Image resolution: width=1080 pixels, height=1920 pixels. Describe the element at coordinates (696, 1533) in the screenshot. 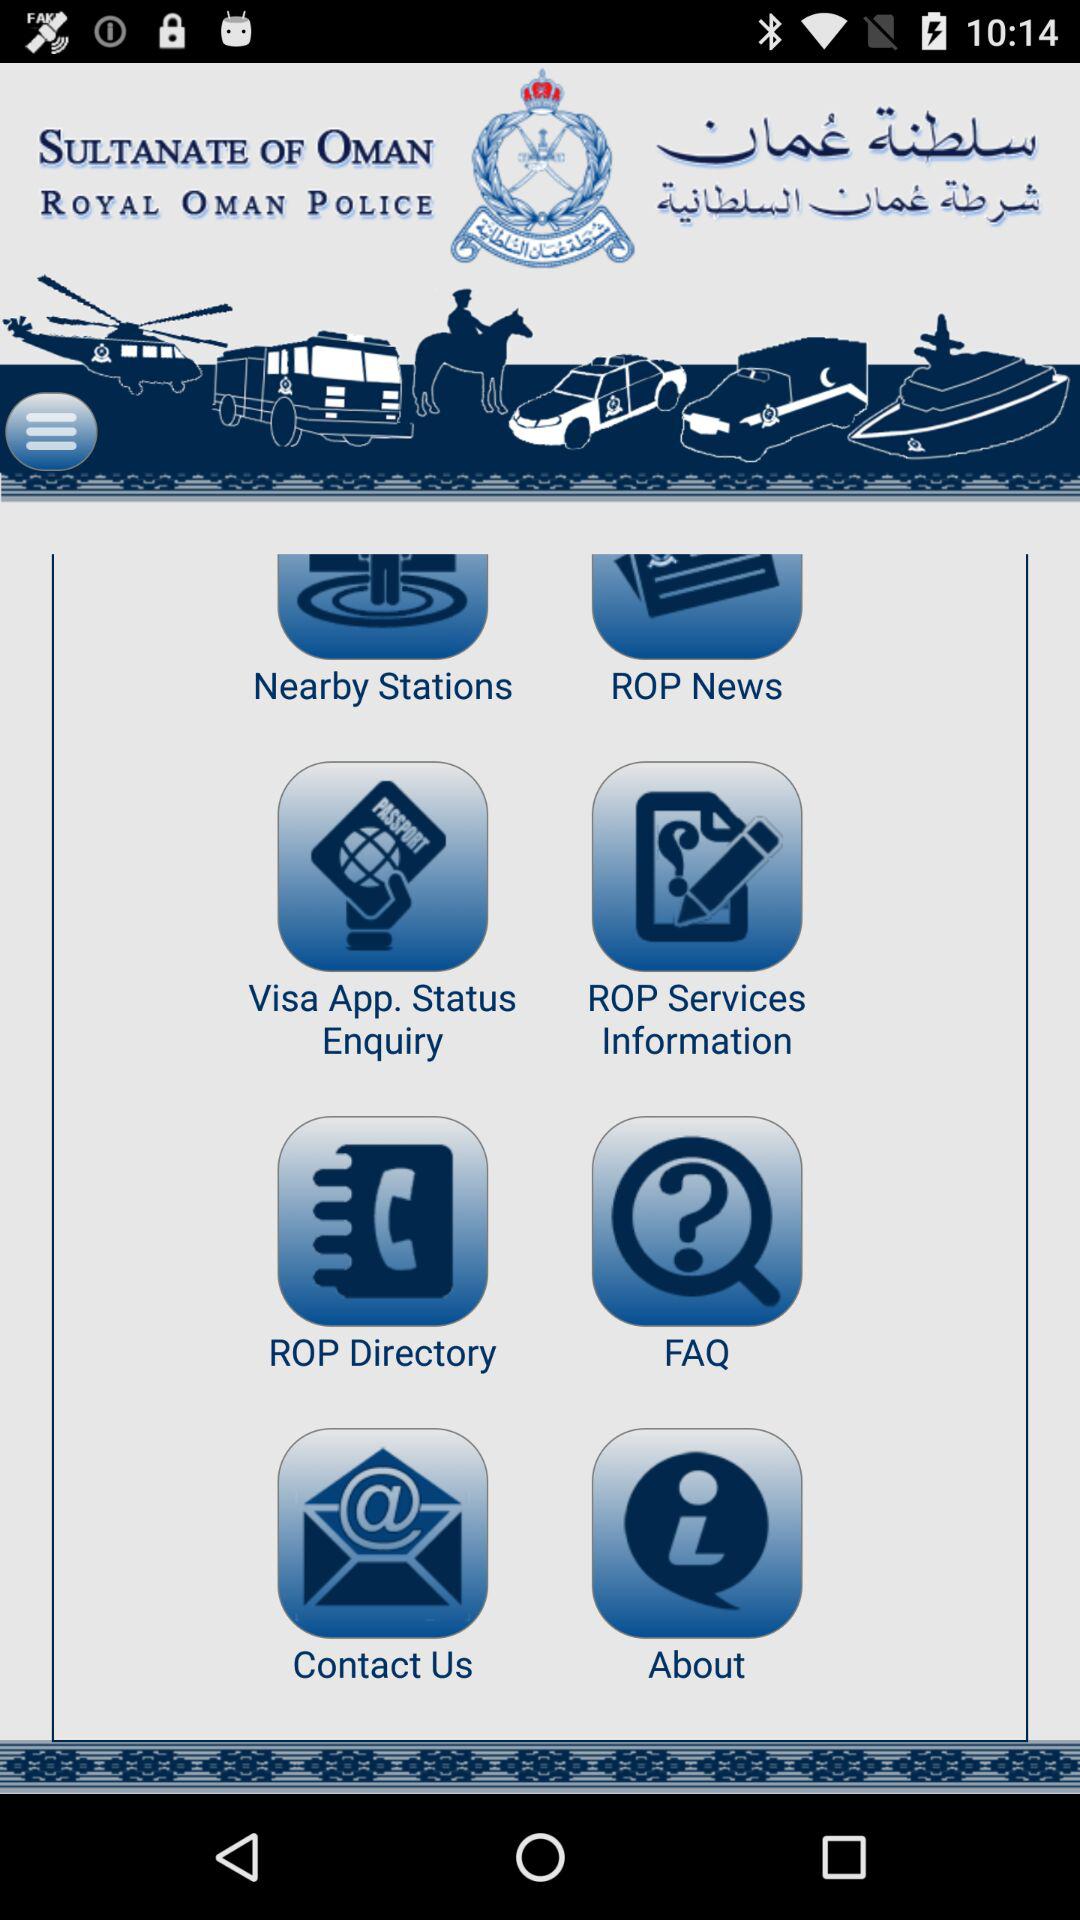

I see `go to about page` at that location.